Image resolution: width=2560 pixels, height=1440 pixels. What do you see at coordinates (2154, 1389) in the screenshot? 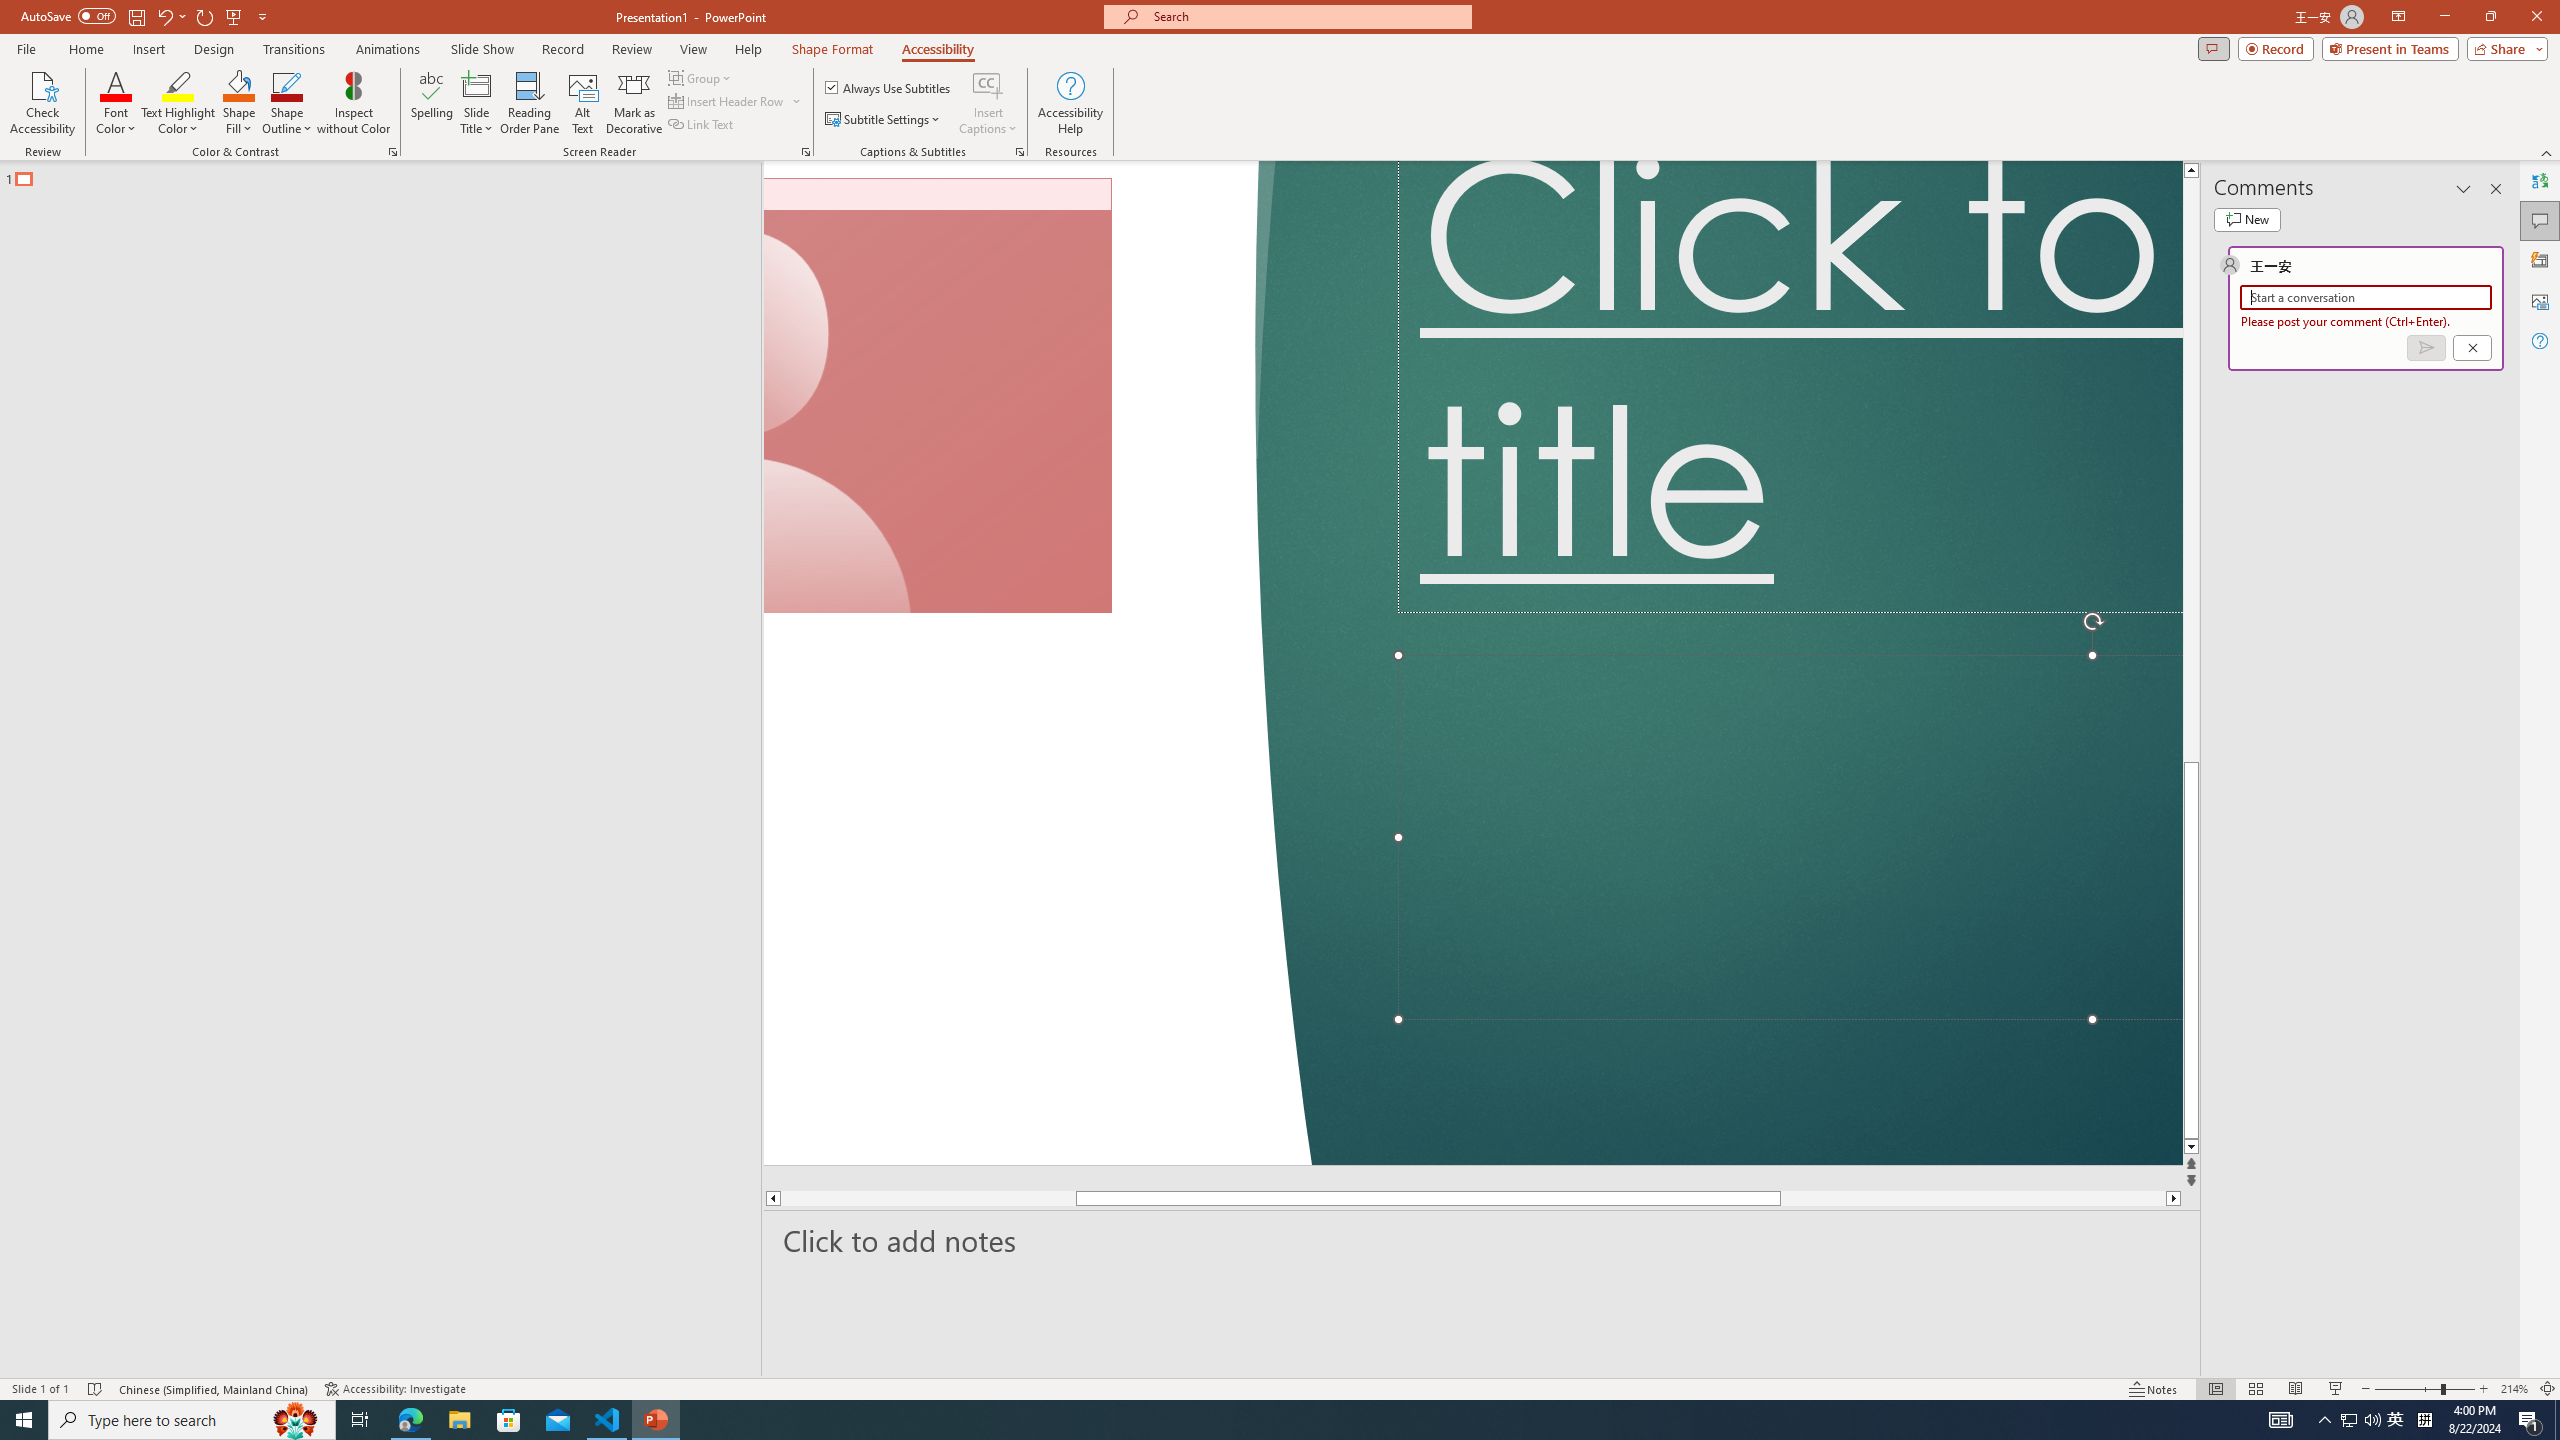
I see `Notes ` at bounding box center [2154, 1389].